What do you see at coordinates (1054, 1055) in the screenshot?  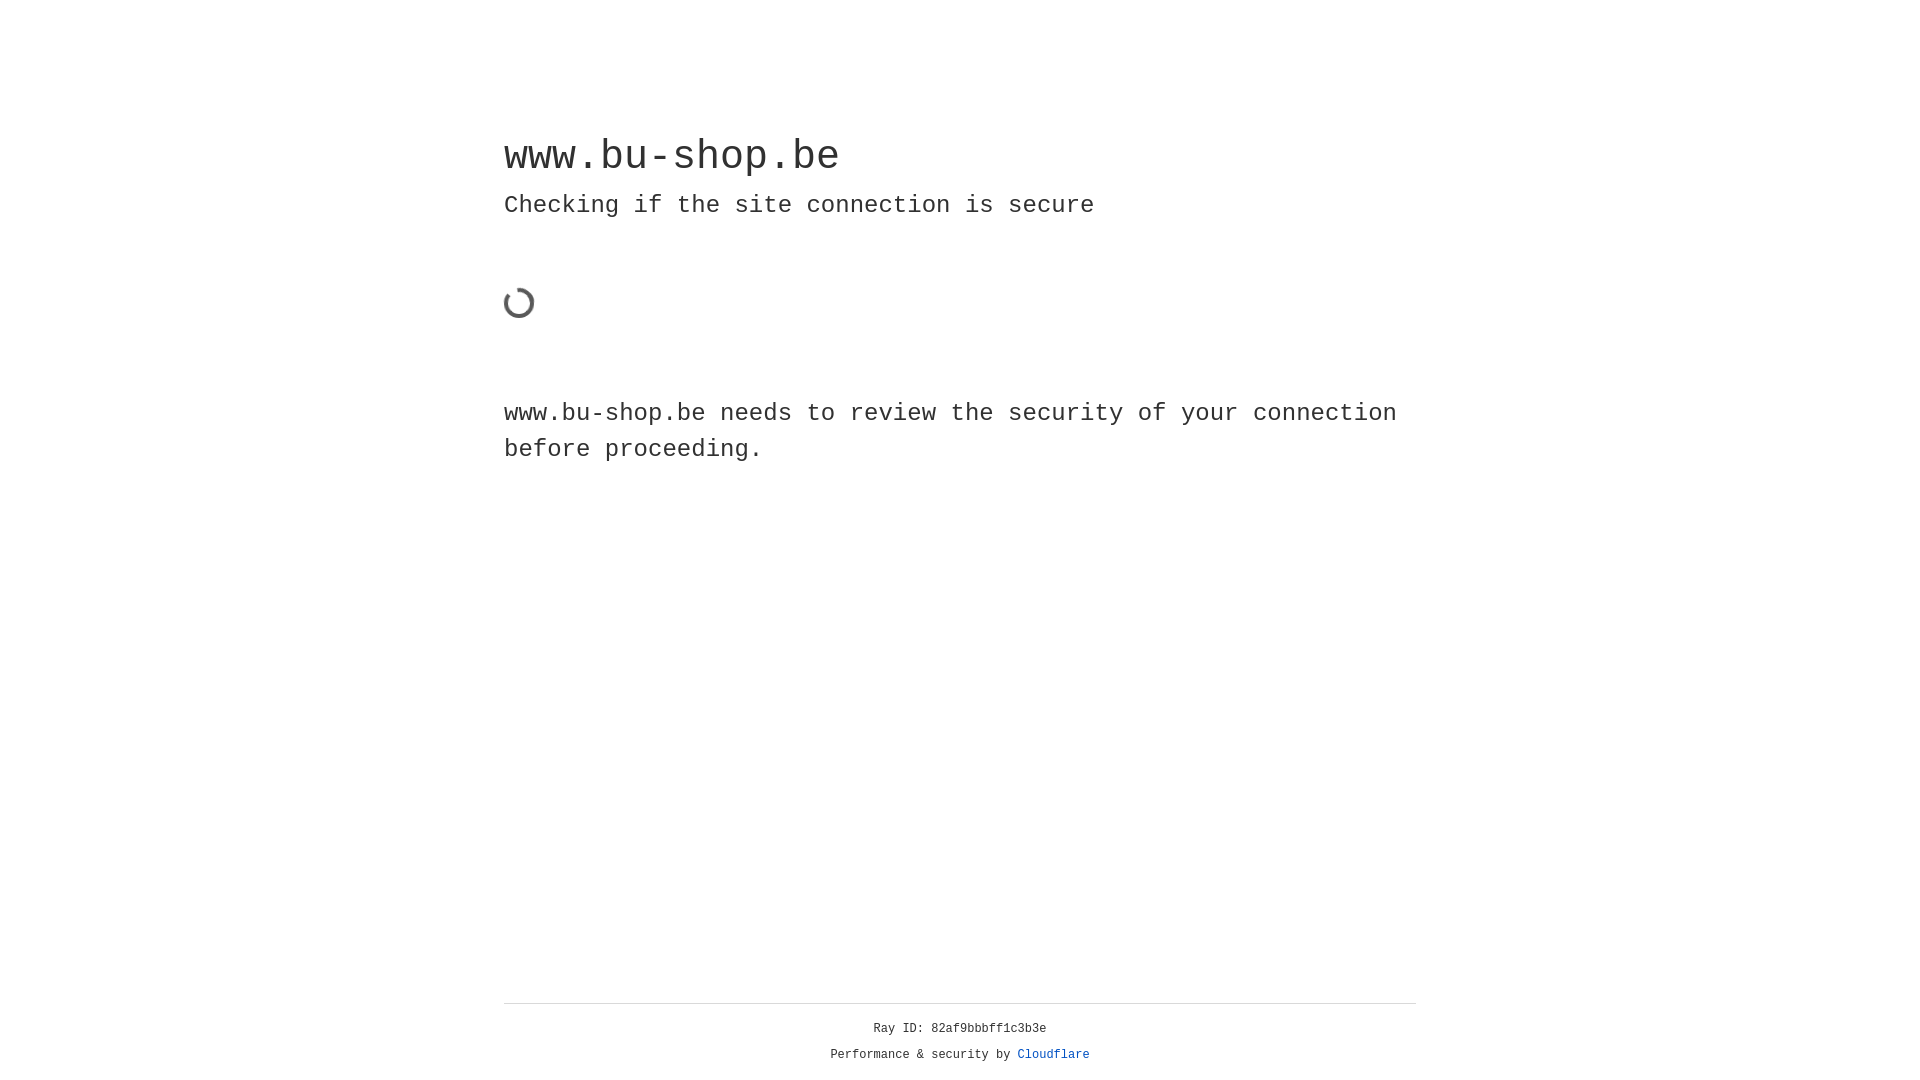 I see `Cloudflare` at bounding box center [1054, 1055].